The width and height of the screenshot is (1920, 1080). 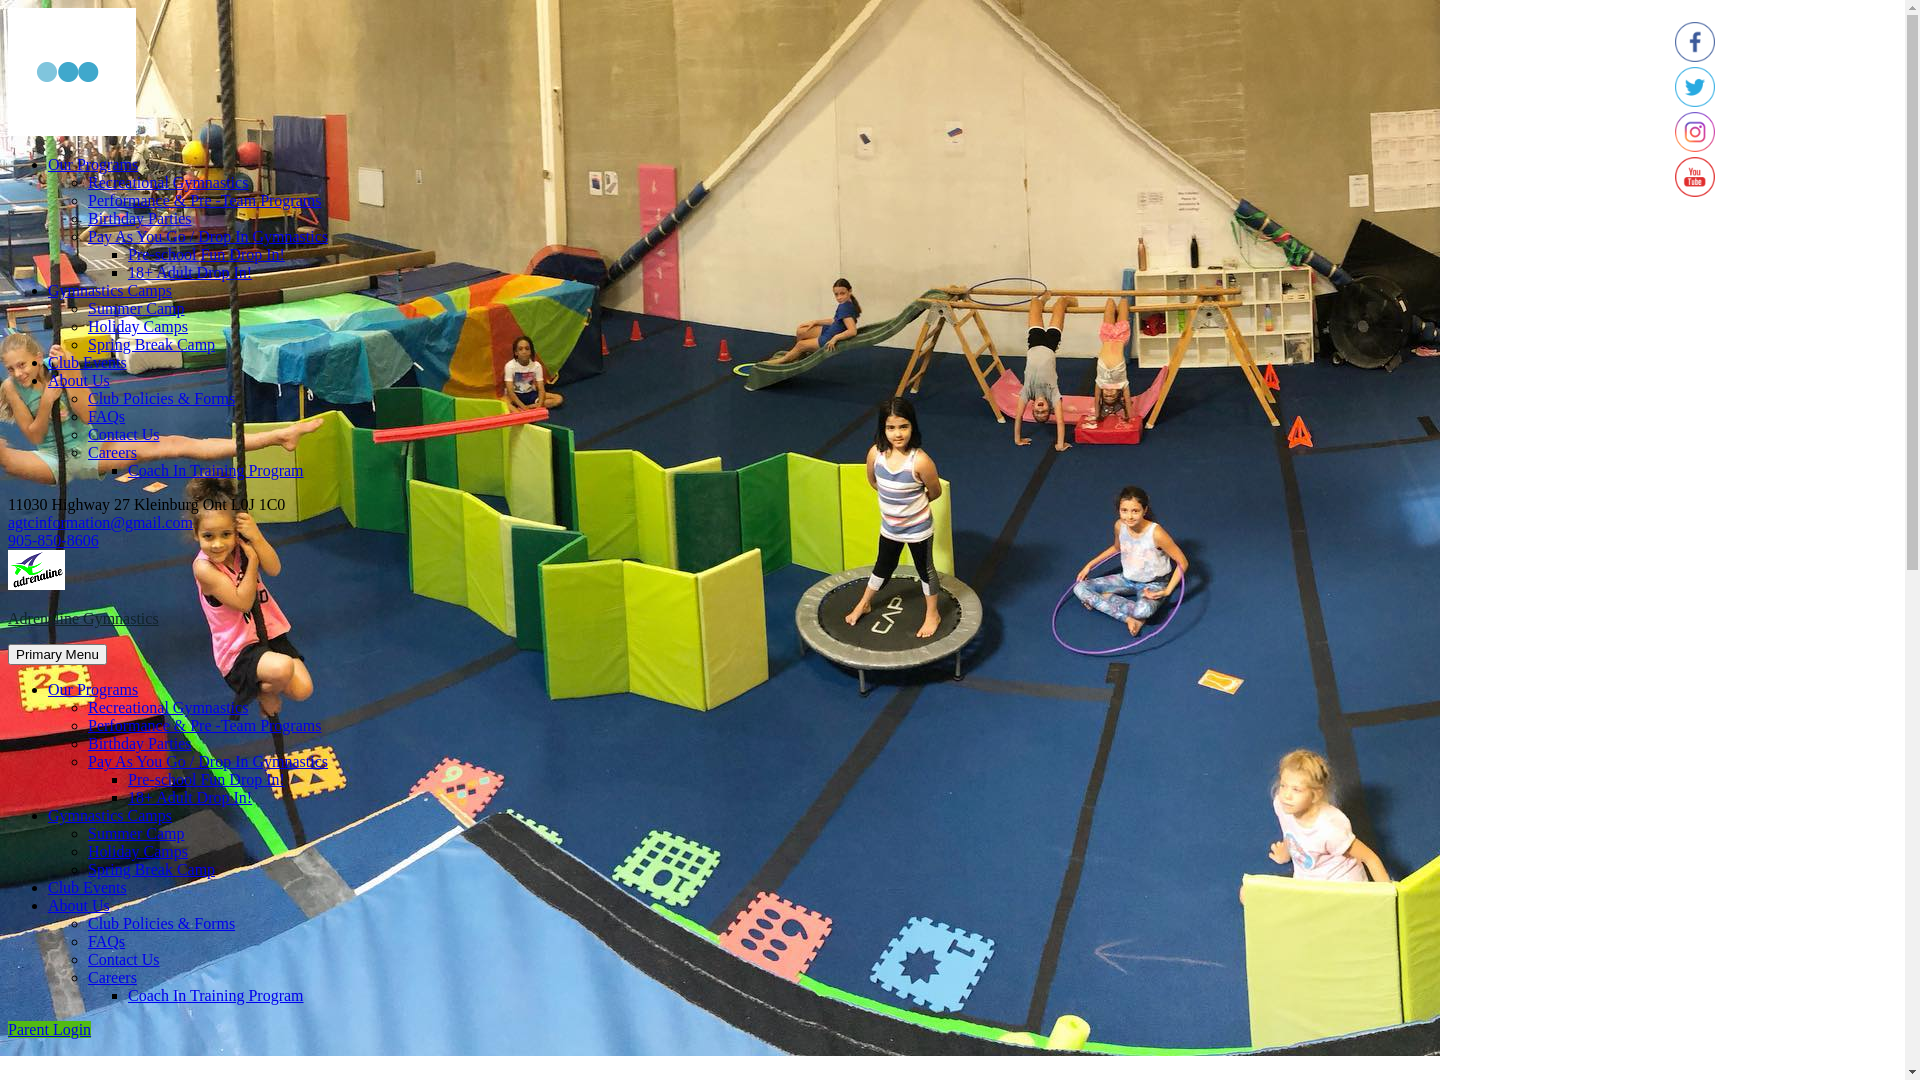 I want to click on Spring Break Camp, so click(x=152, y=344).